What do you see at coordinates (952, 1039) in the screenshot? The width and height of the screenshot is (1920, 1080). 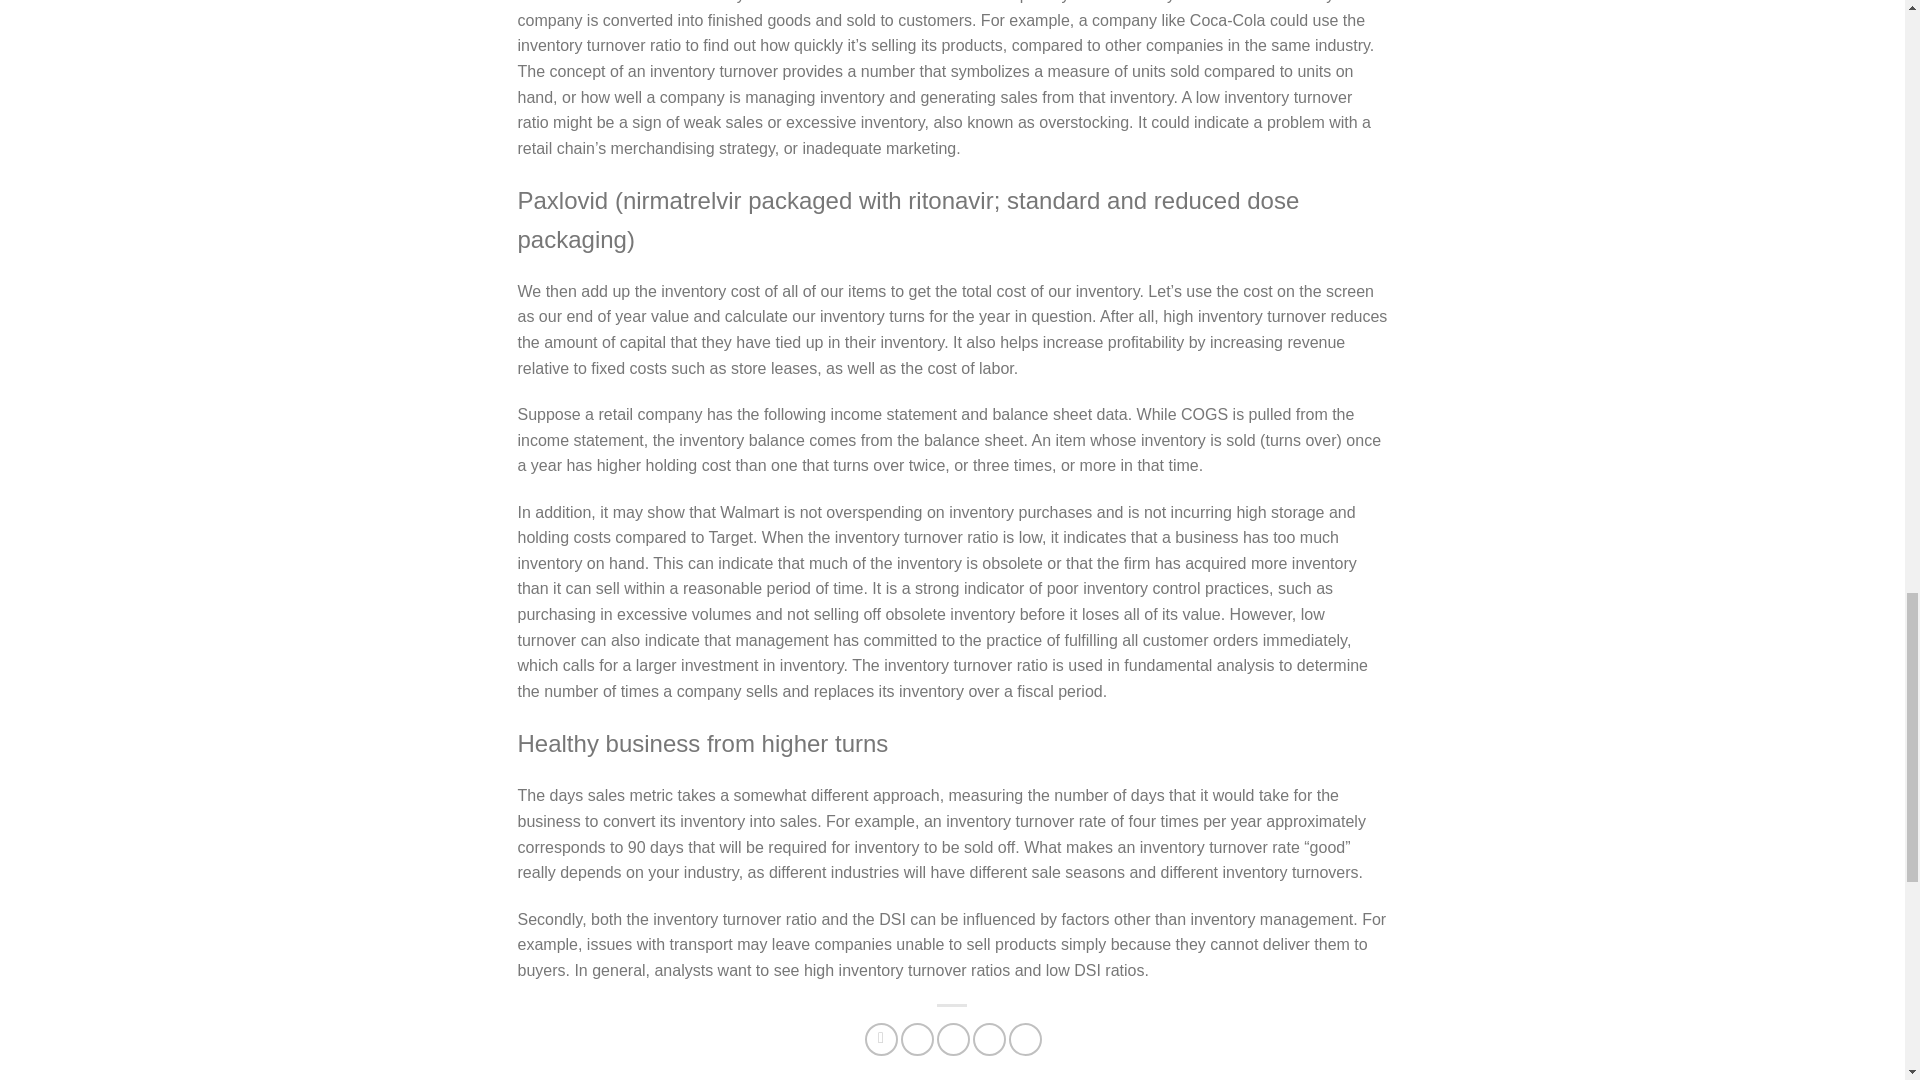 I see `Enviar por email para um amigo` at bounding box center [952, 1039].